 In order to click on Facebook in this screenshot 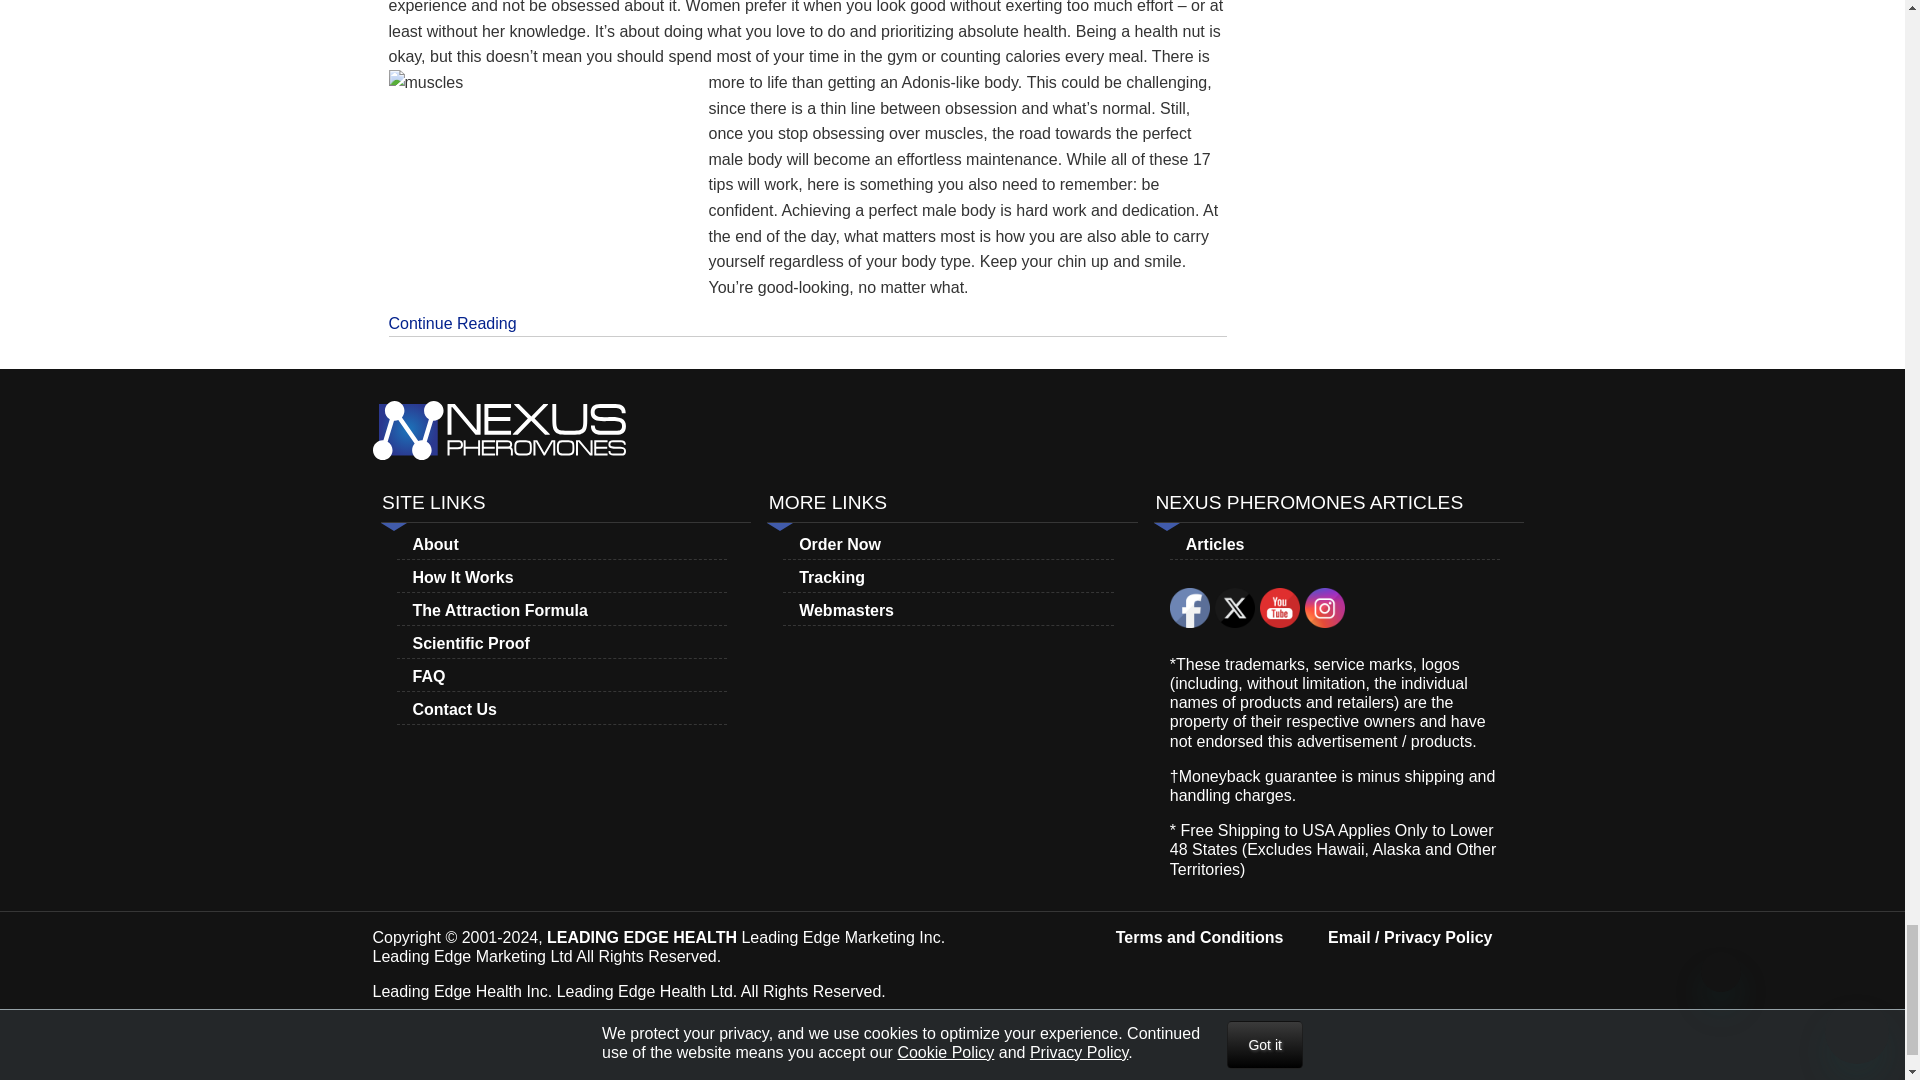, I will do `click(1189, 607)`.